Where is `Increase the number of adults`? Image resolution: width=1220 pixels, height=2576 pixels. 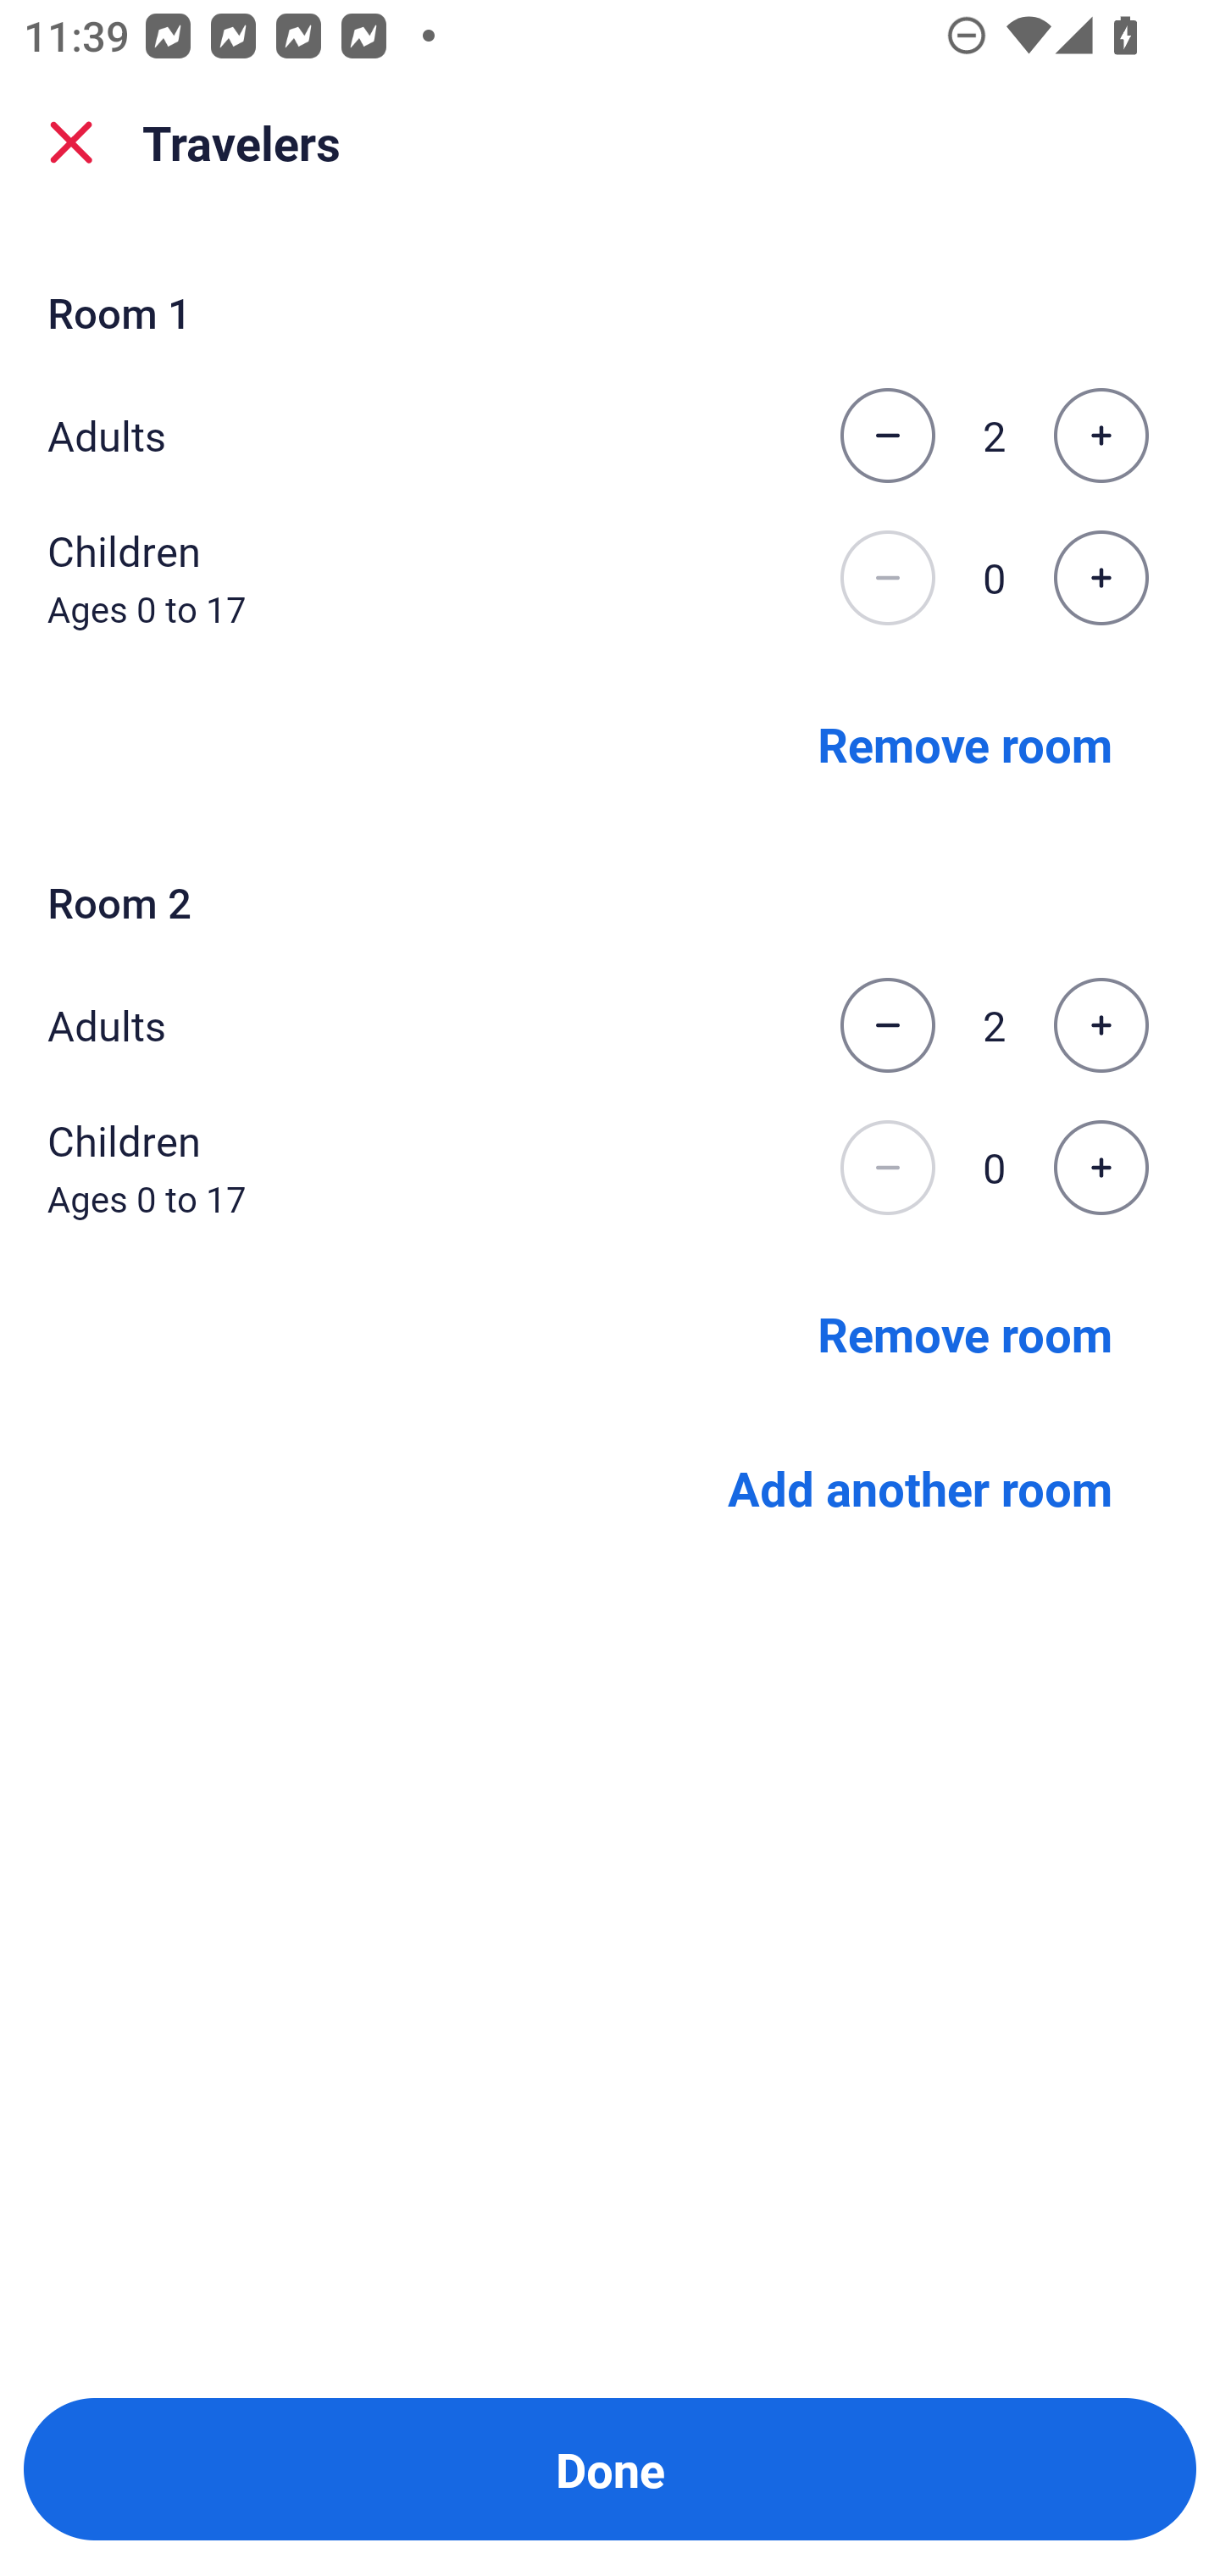
Increase the number of adults is located at coordinates (1101, 435).